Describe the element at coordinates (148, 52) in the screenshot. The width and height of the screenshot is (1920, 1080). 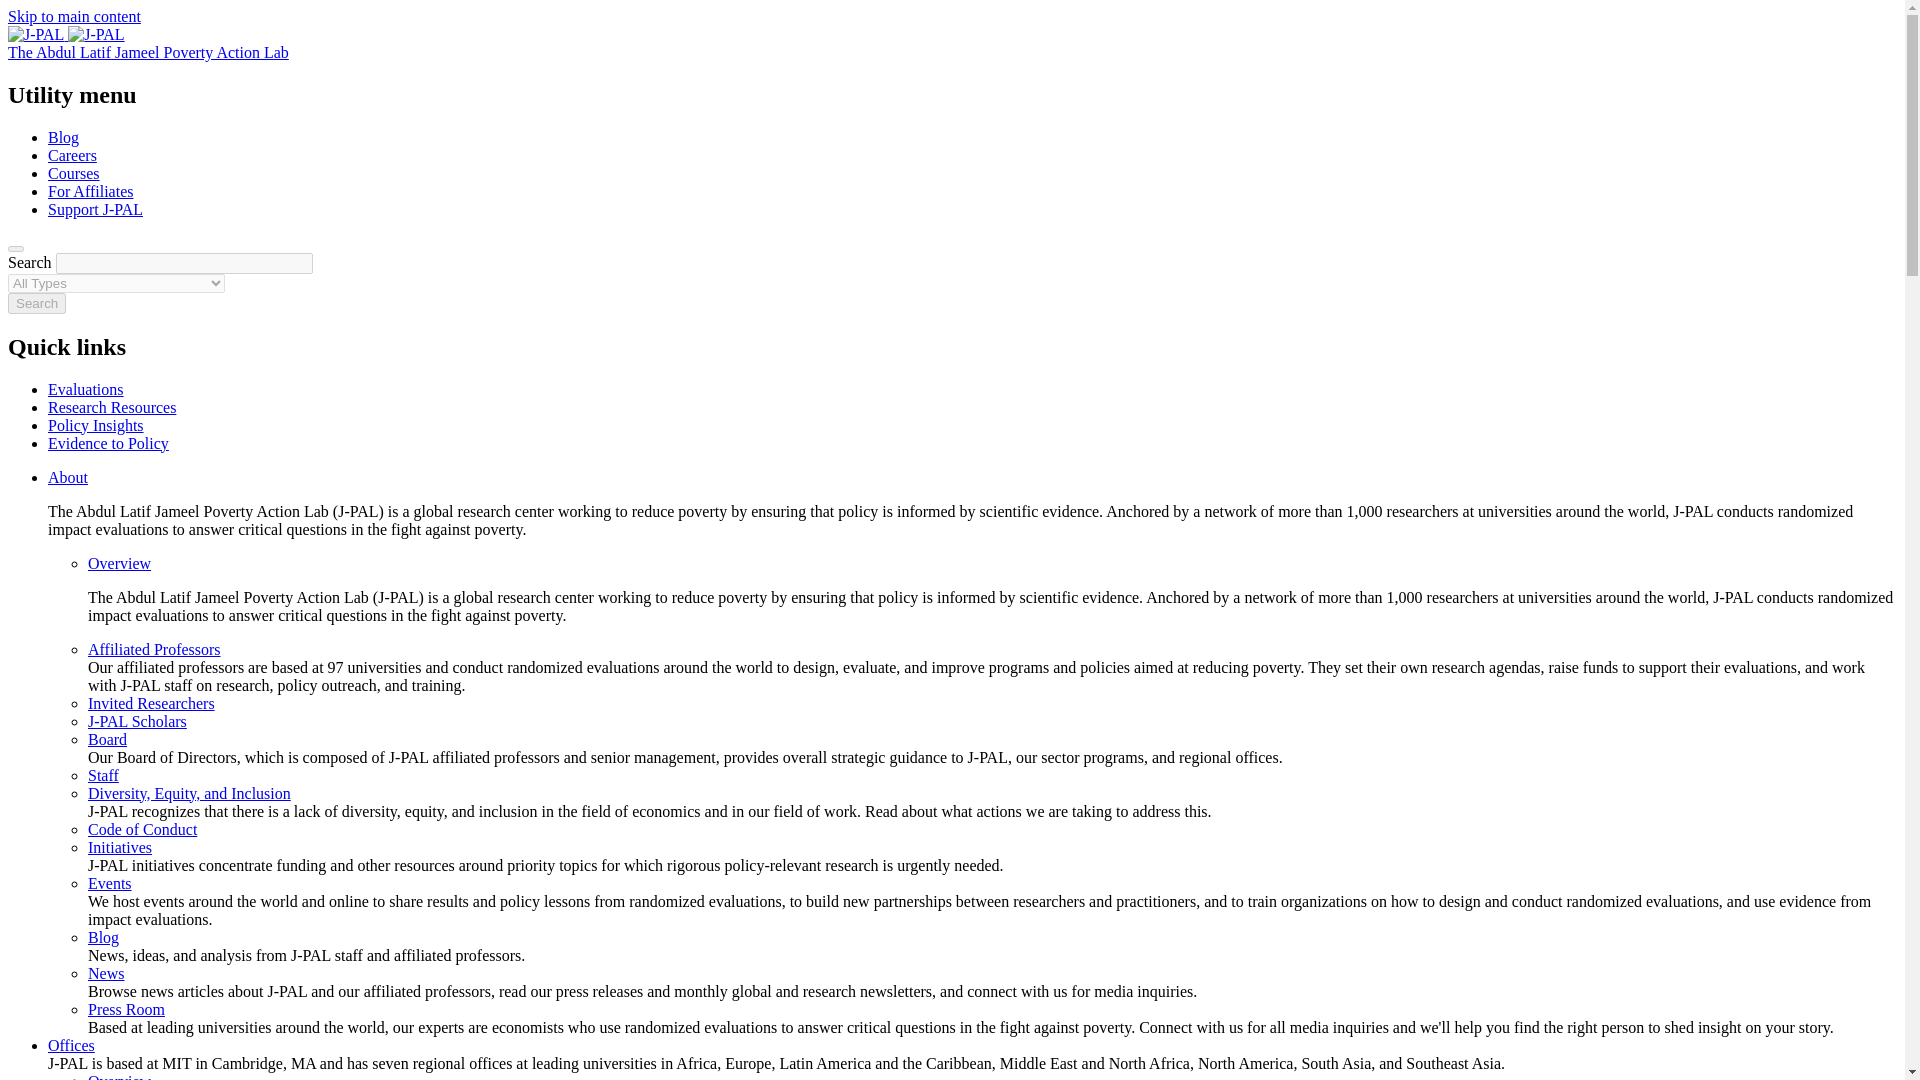
I see `Home` at that location.